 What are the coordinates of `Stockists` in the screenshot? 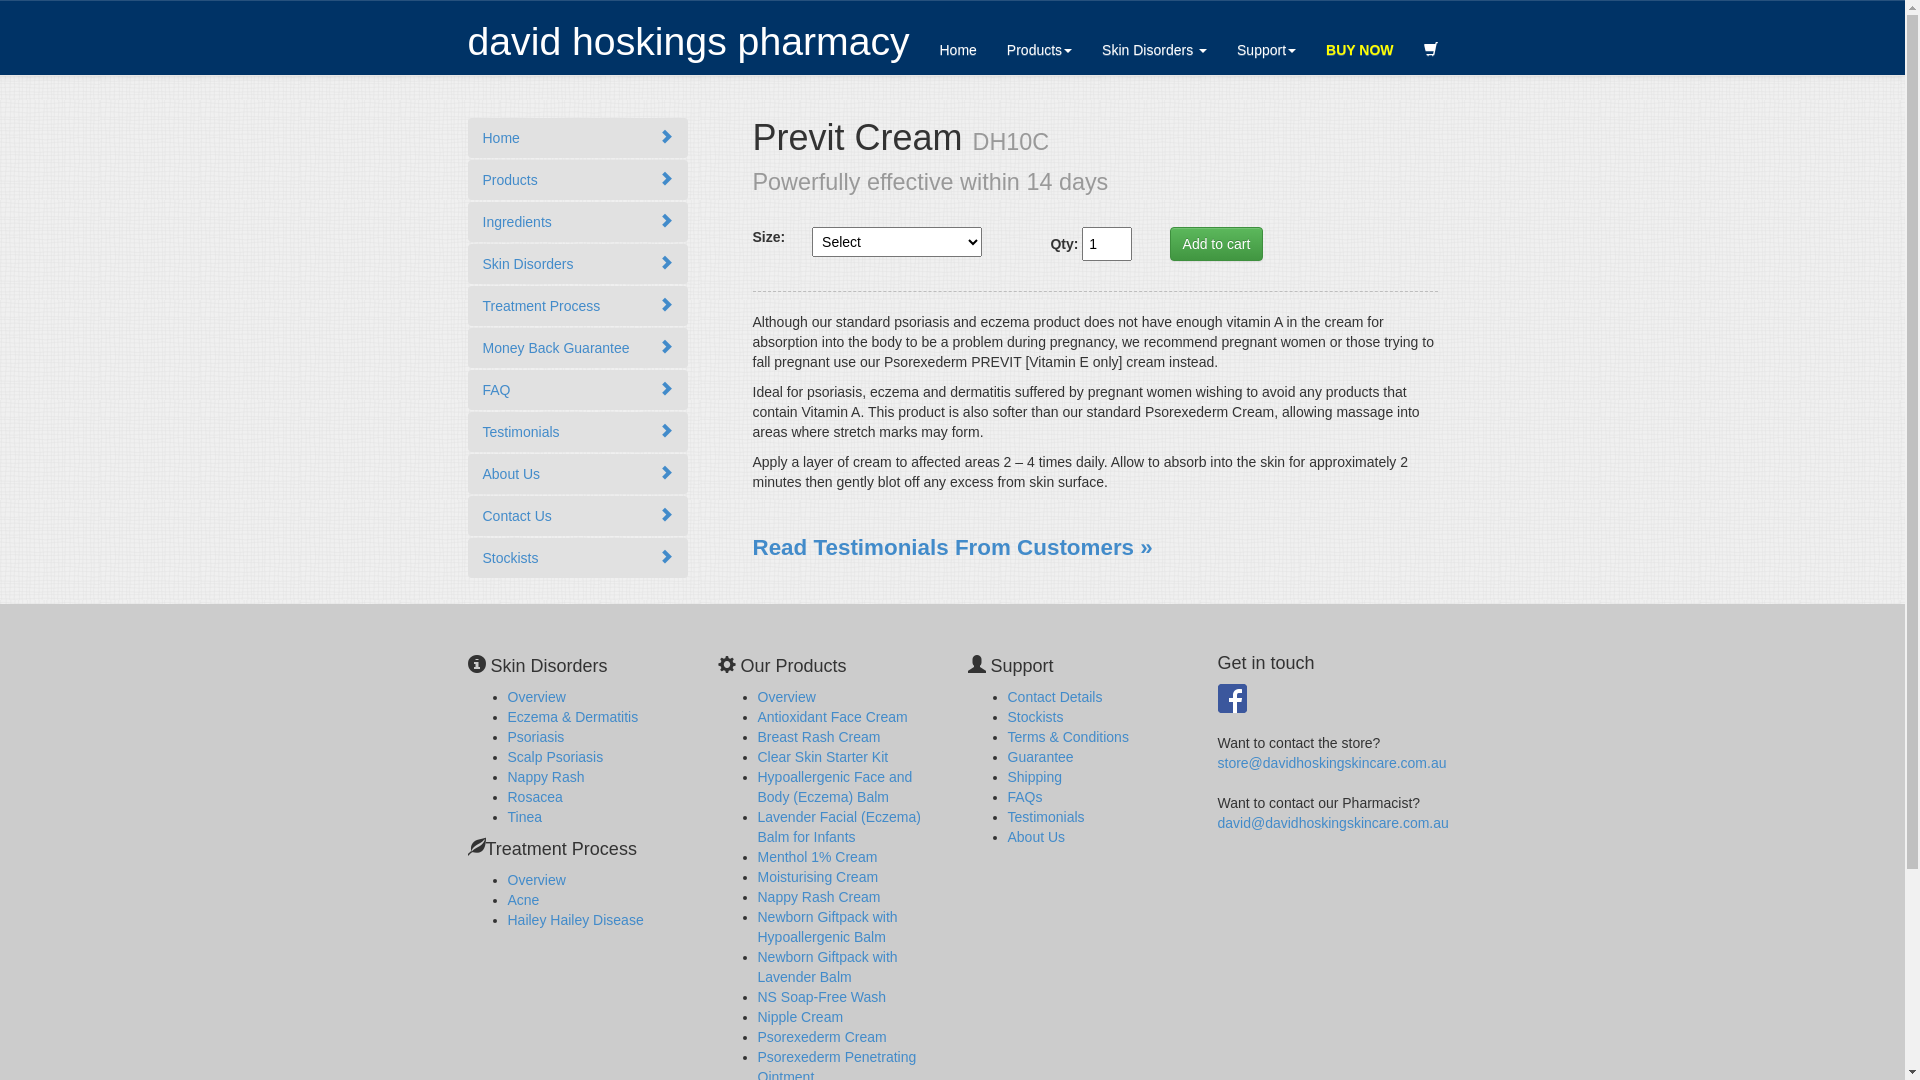 It's located at (578, 558).